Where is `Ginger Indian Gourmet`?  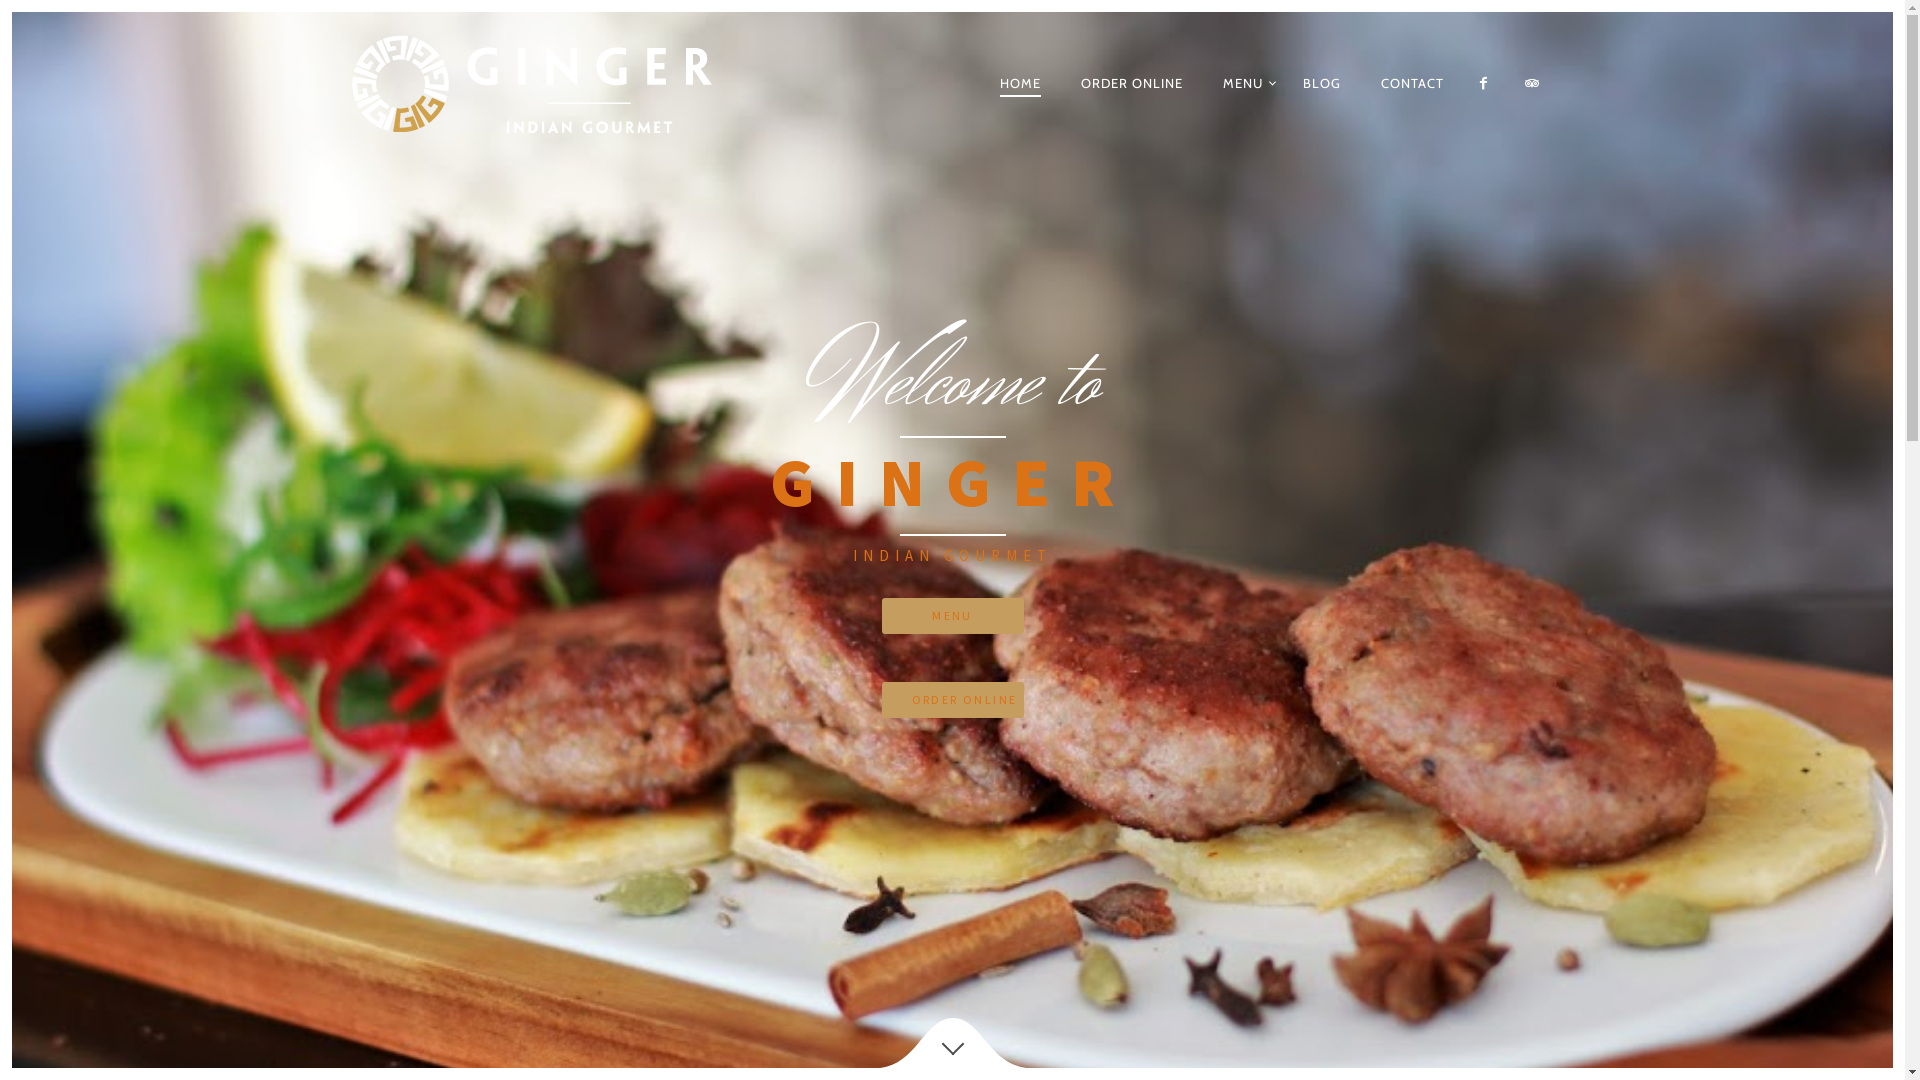 Ginger Indian Gourmet is located at coordinates (584, 84).